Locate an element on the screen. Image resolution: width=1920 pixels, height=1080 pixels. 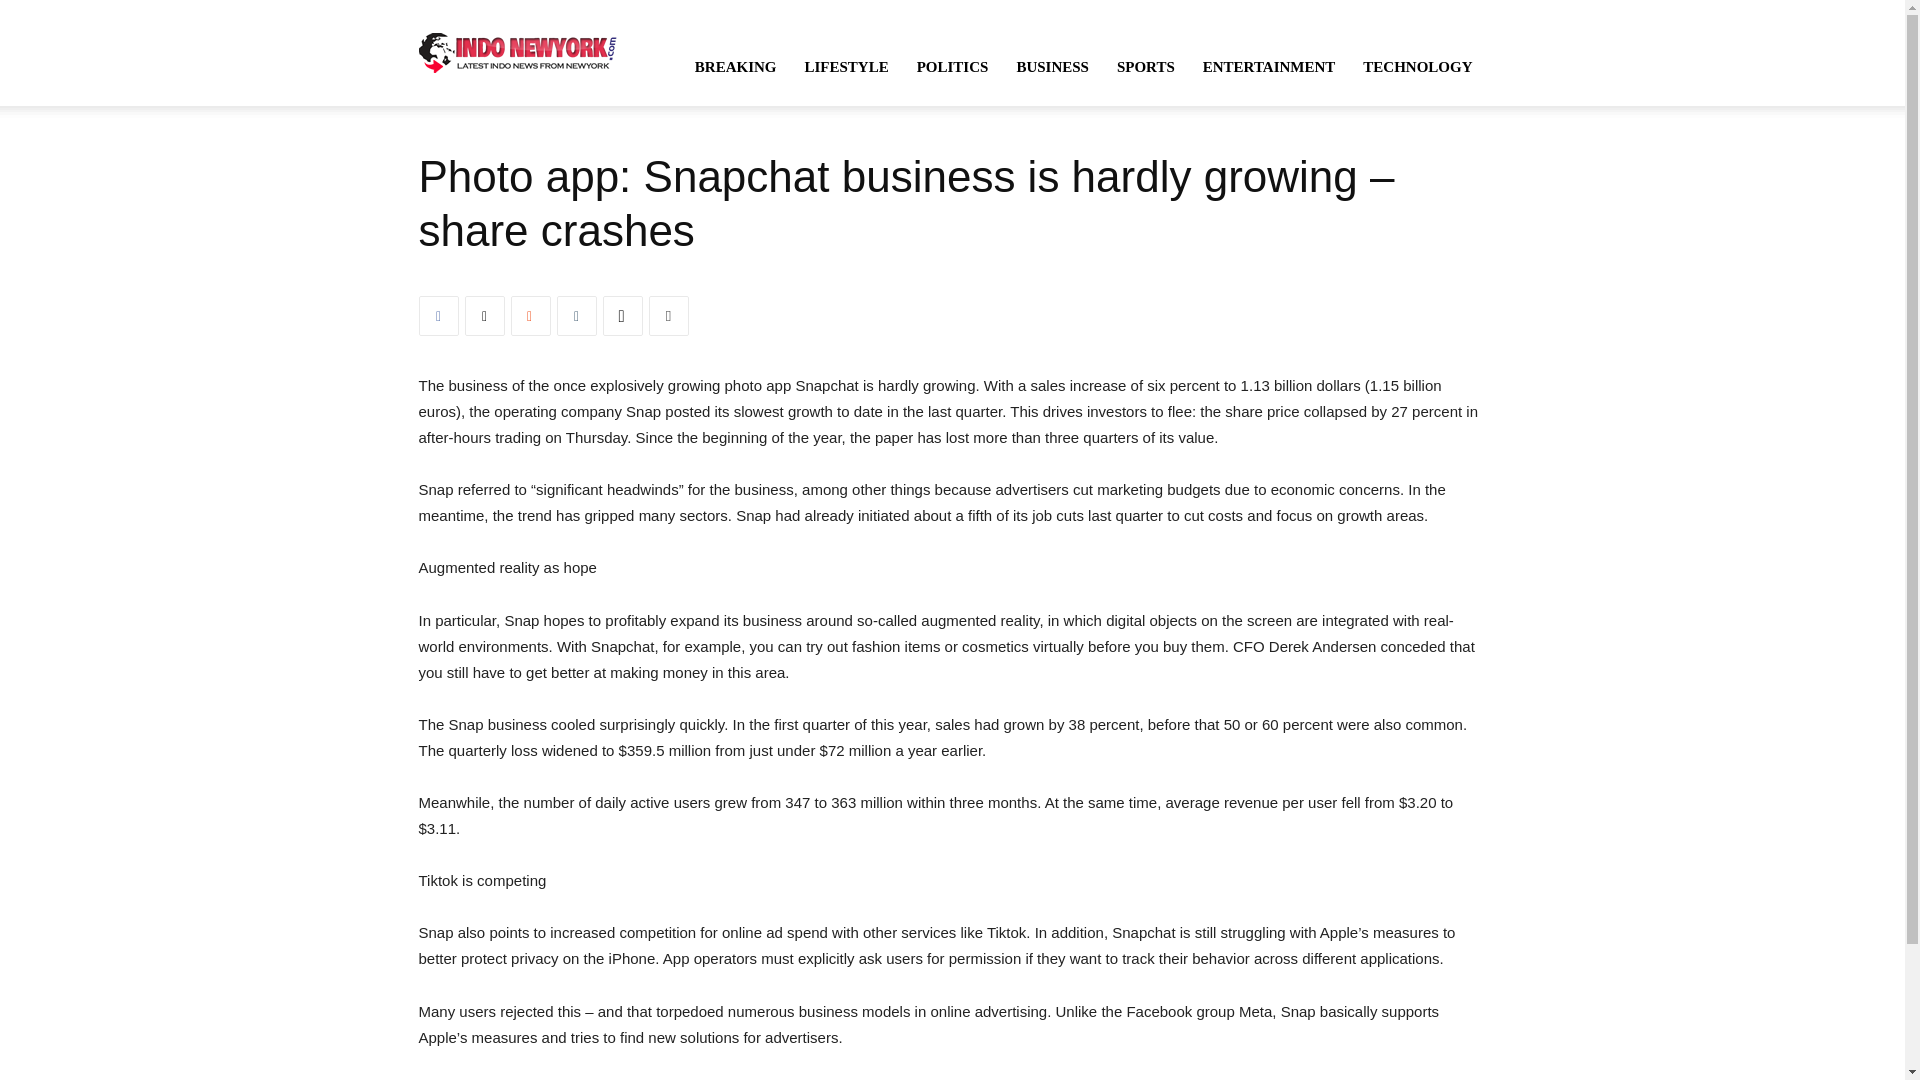
BREAKING is located at coordinates (736, 66).